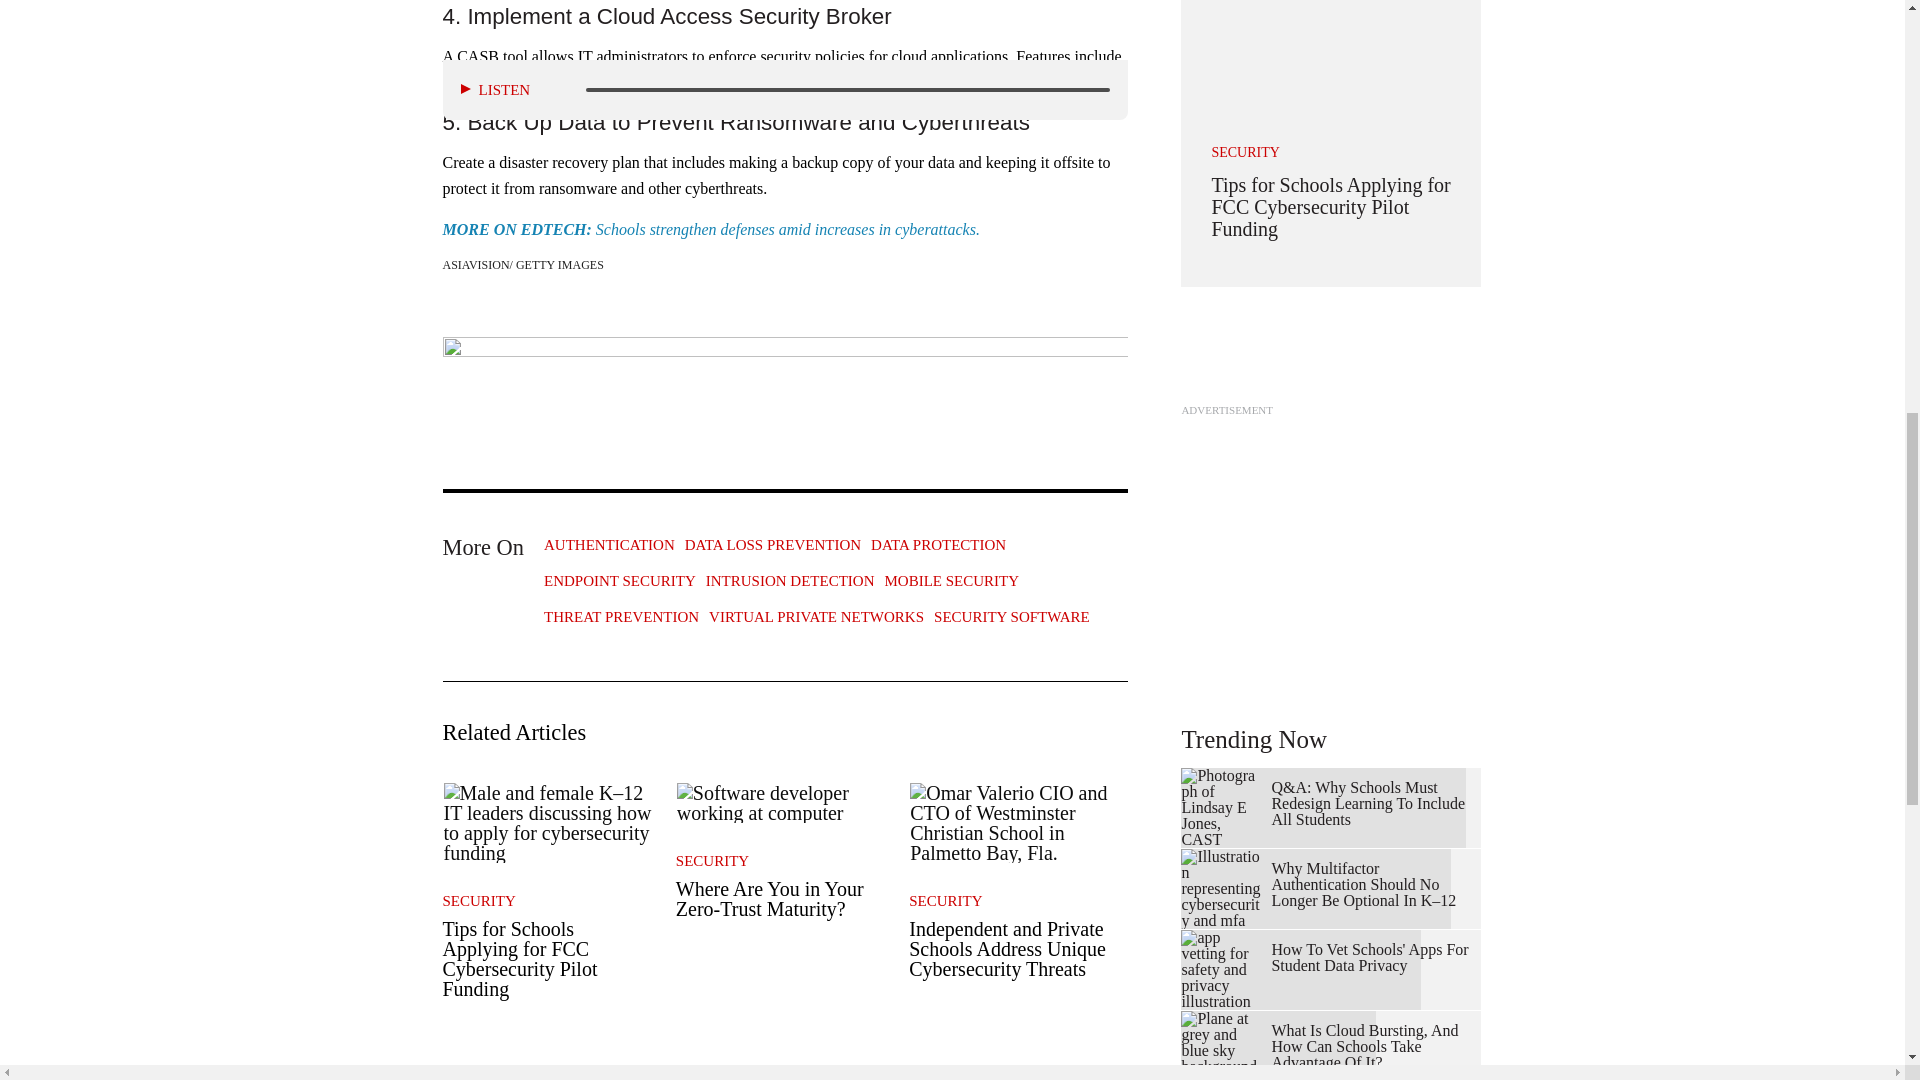 This screenshot has height=1080, width=1920. I want to click on advertisement, so click(1330, 548).